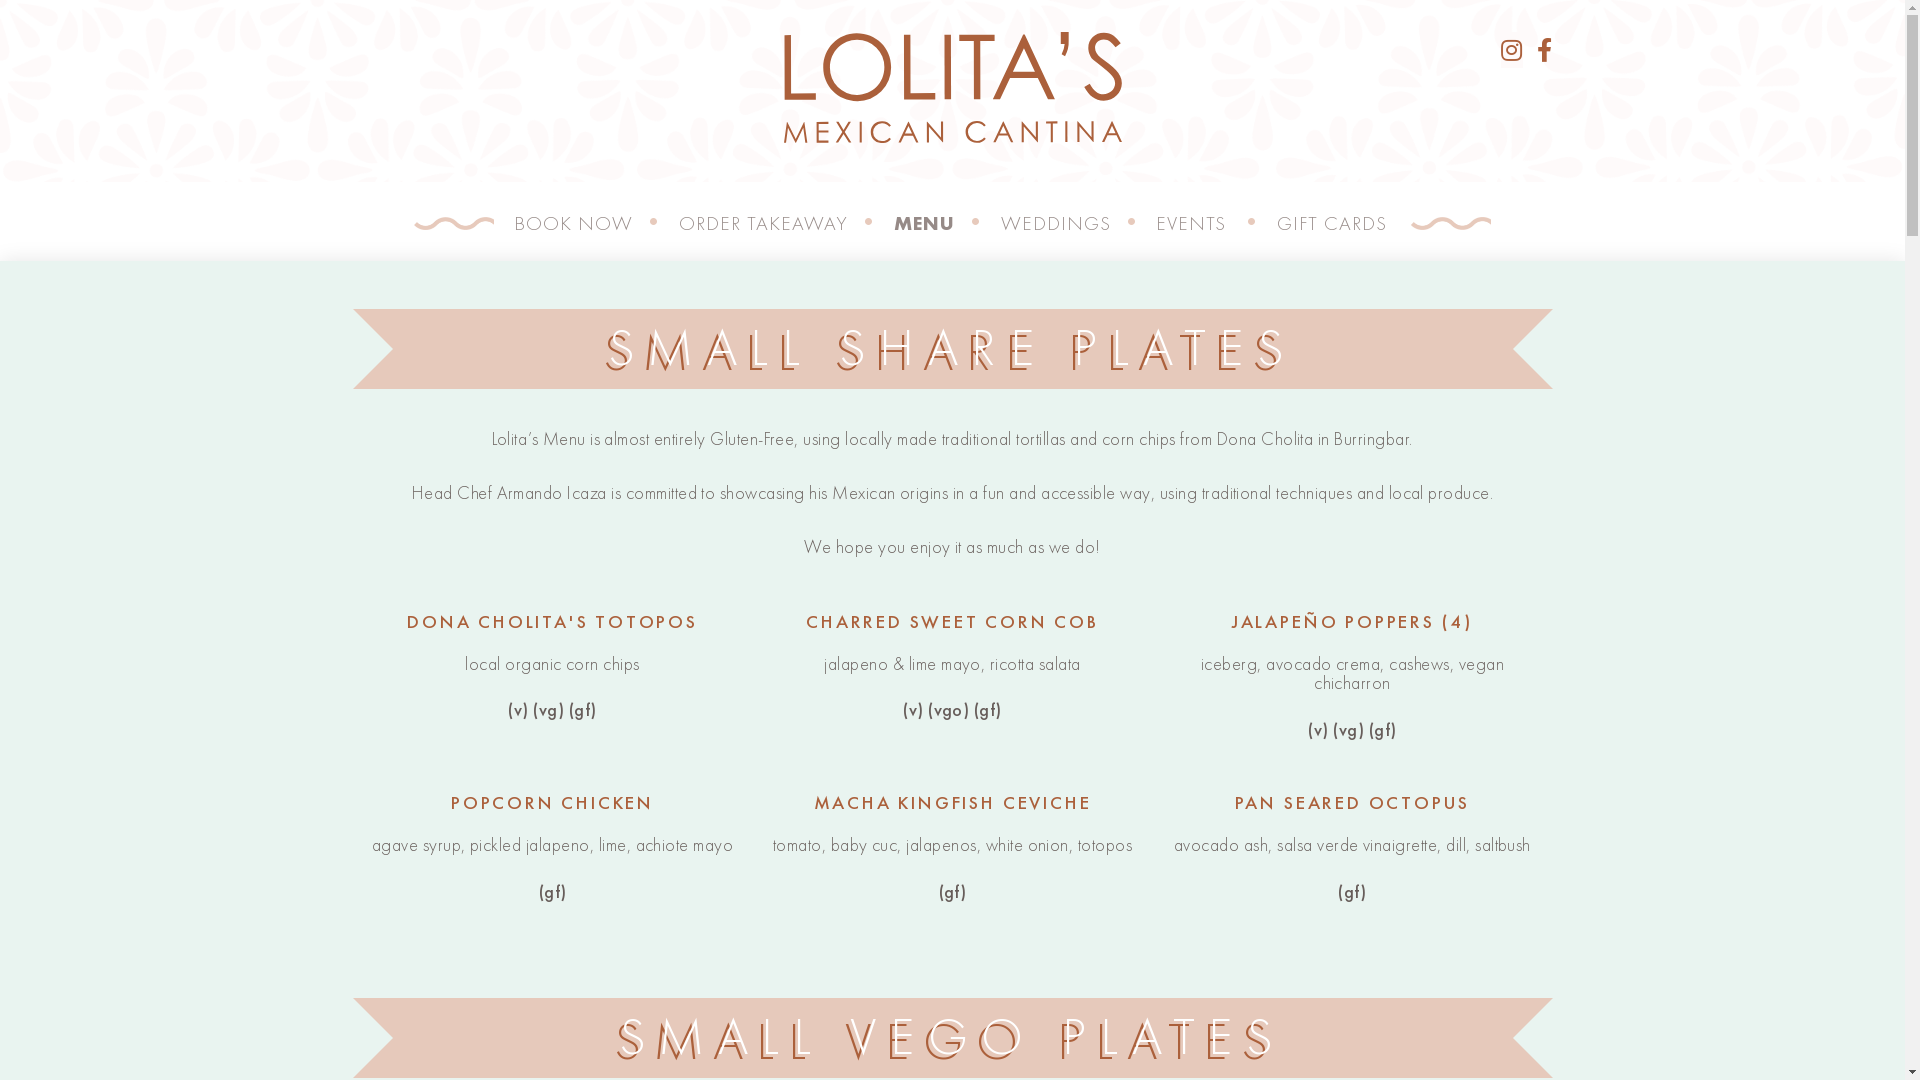 This screenshot has height=1080, width=1920. Describe the element at coordinates (1544, 50) in the screenshot. I see `Follow us on Facebook` at that location.